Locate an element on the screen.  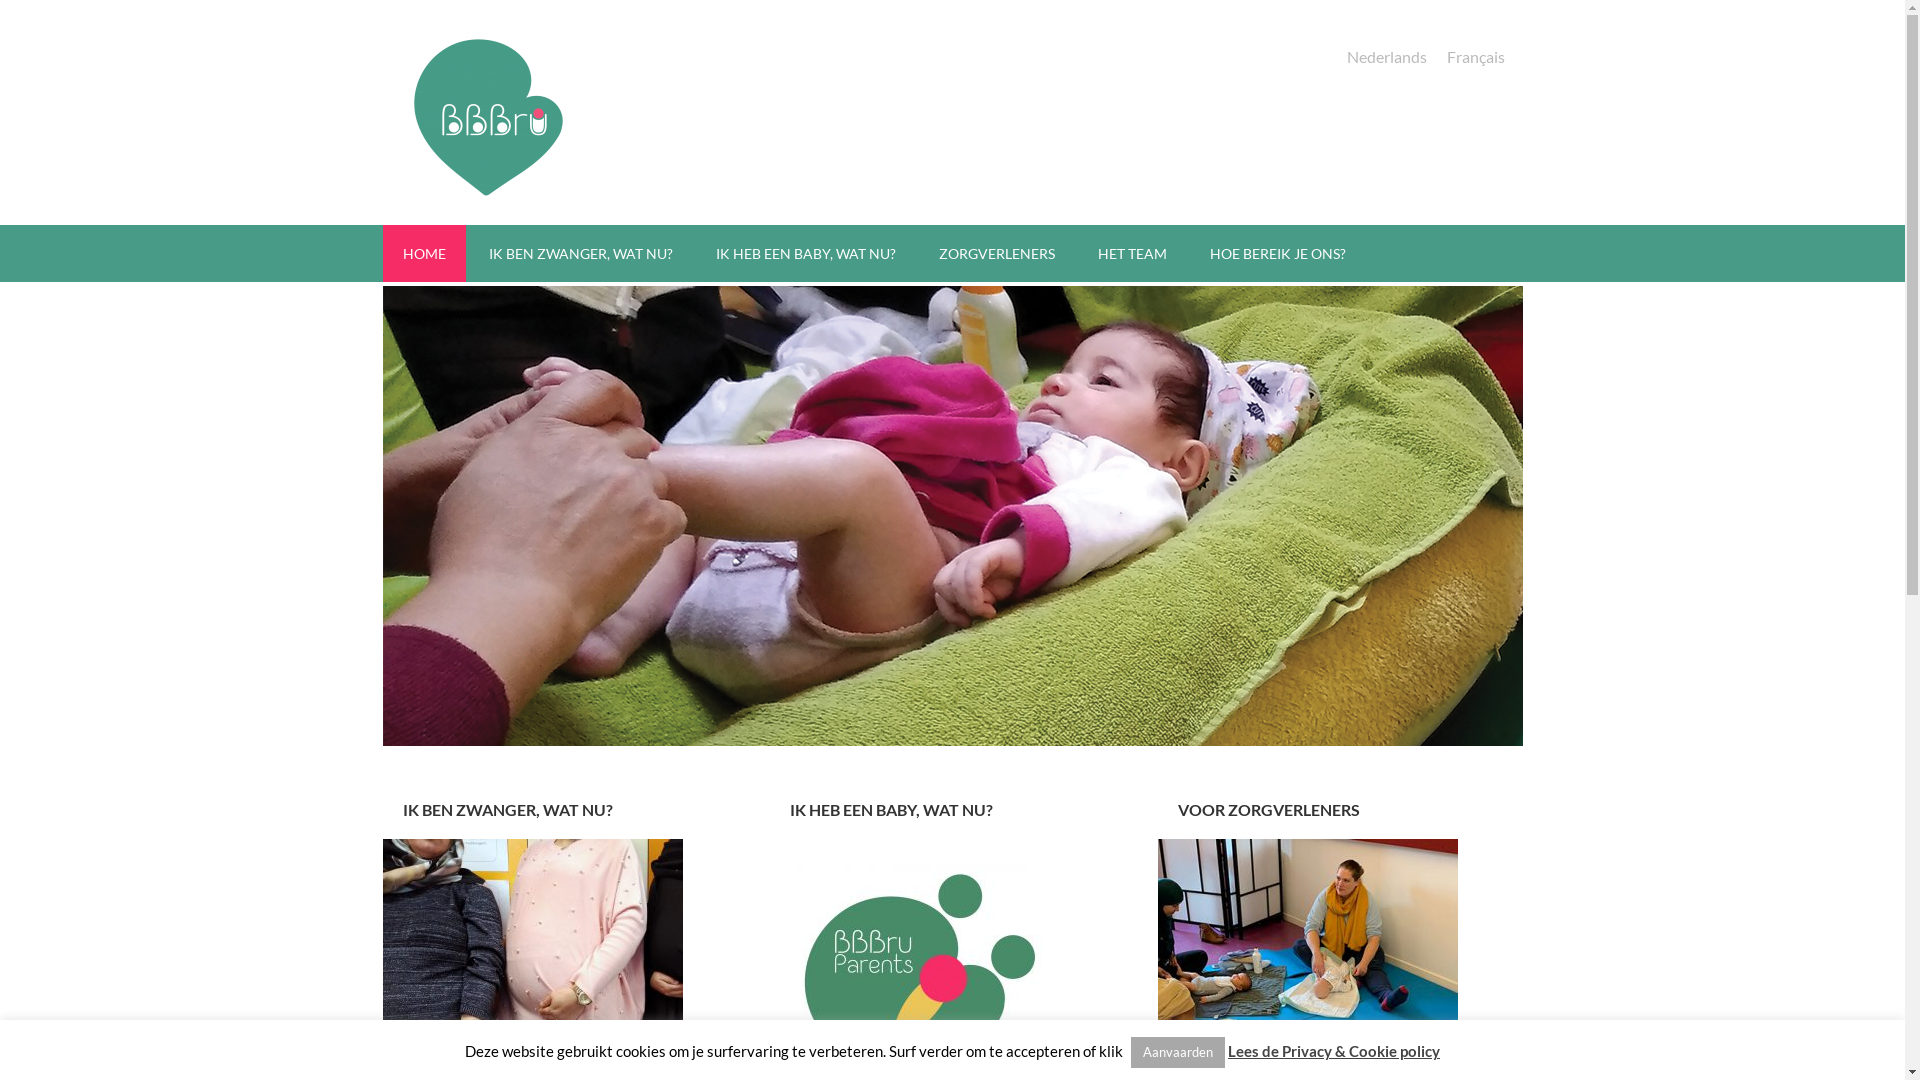
Nederlands is located at coordinates (1386, 56).